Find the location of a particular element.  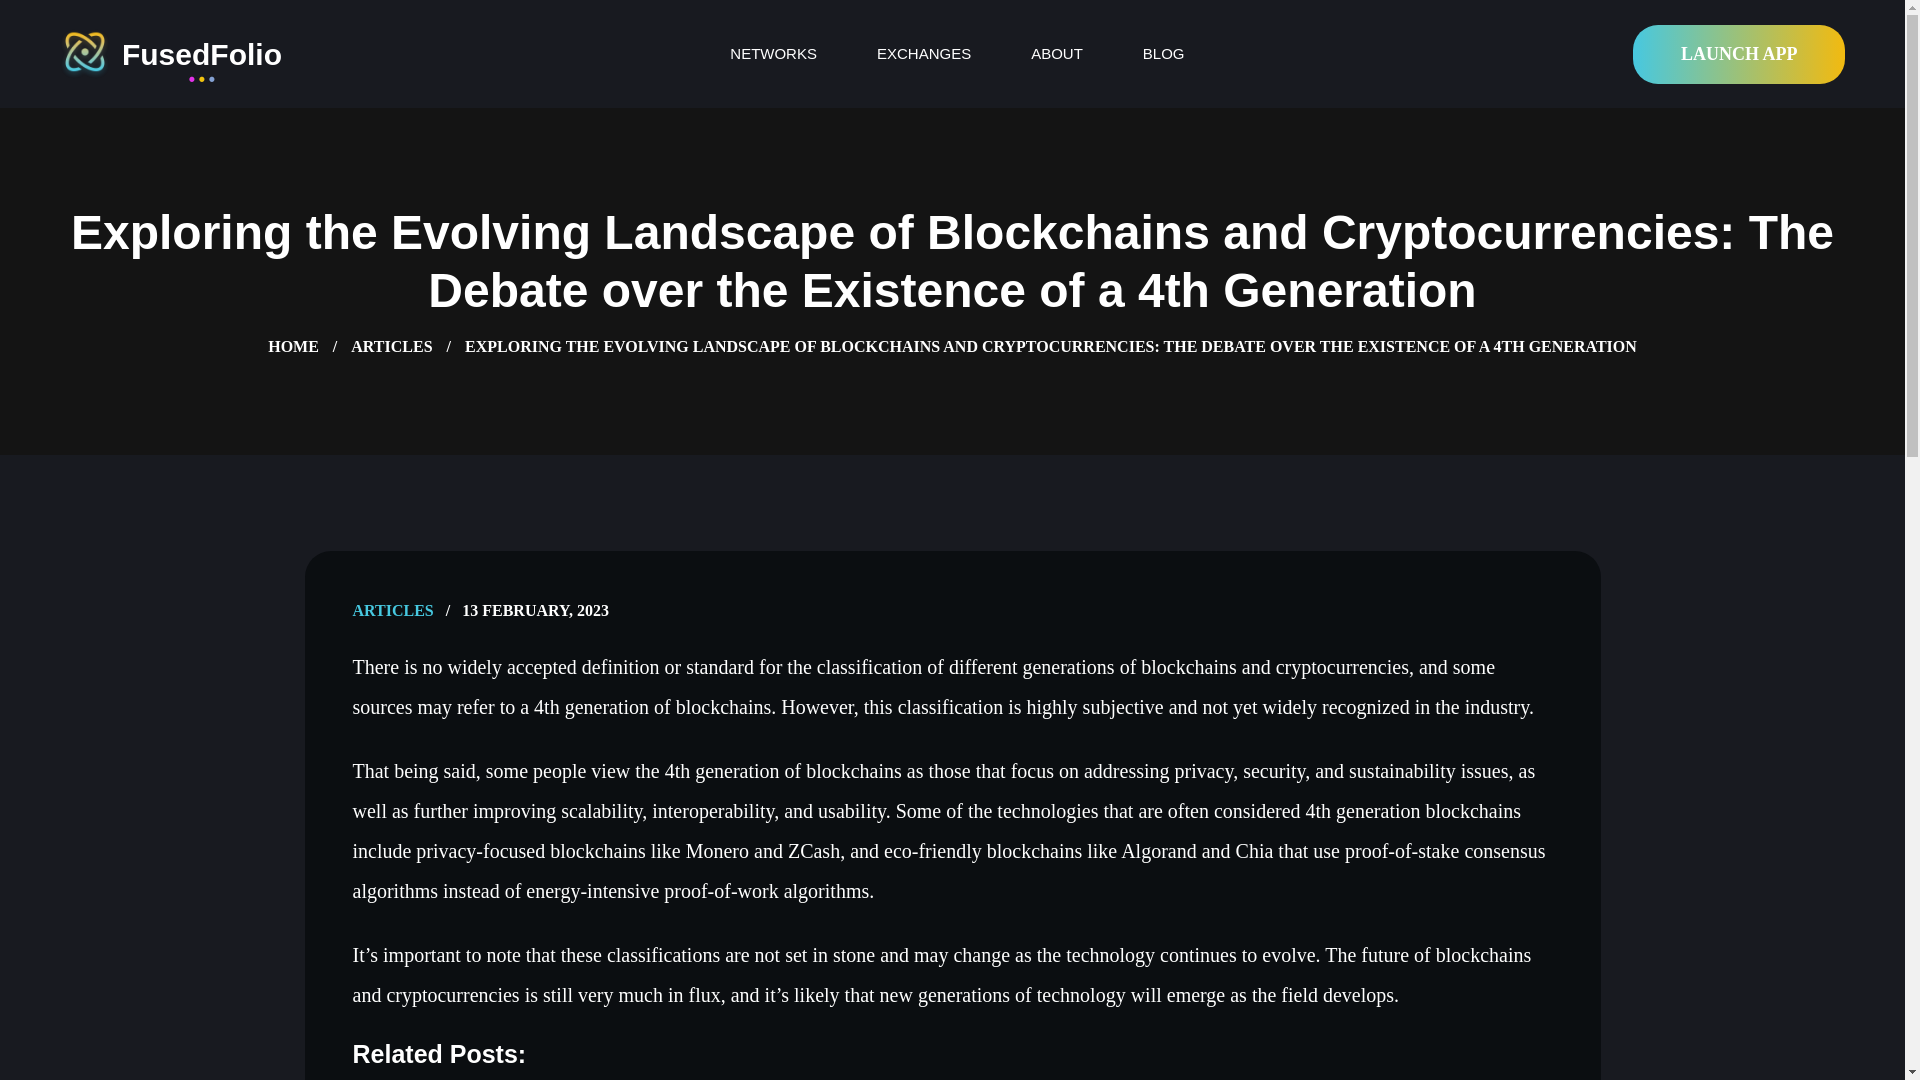

NETWORKS is located at coordinates (773, 53).